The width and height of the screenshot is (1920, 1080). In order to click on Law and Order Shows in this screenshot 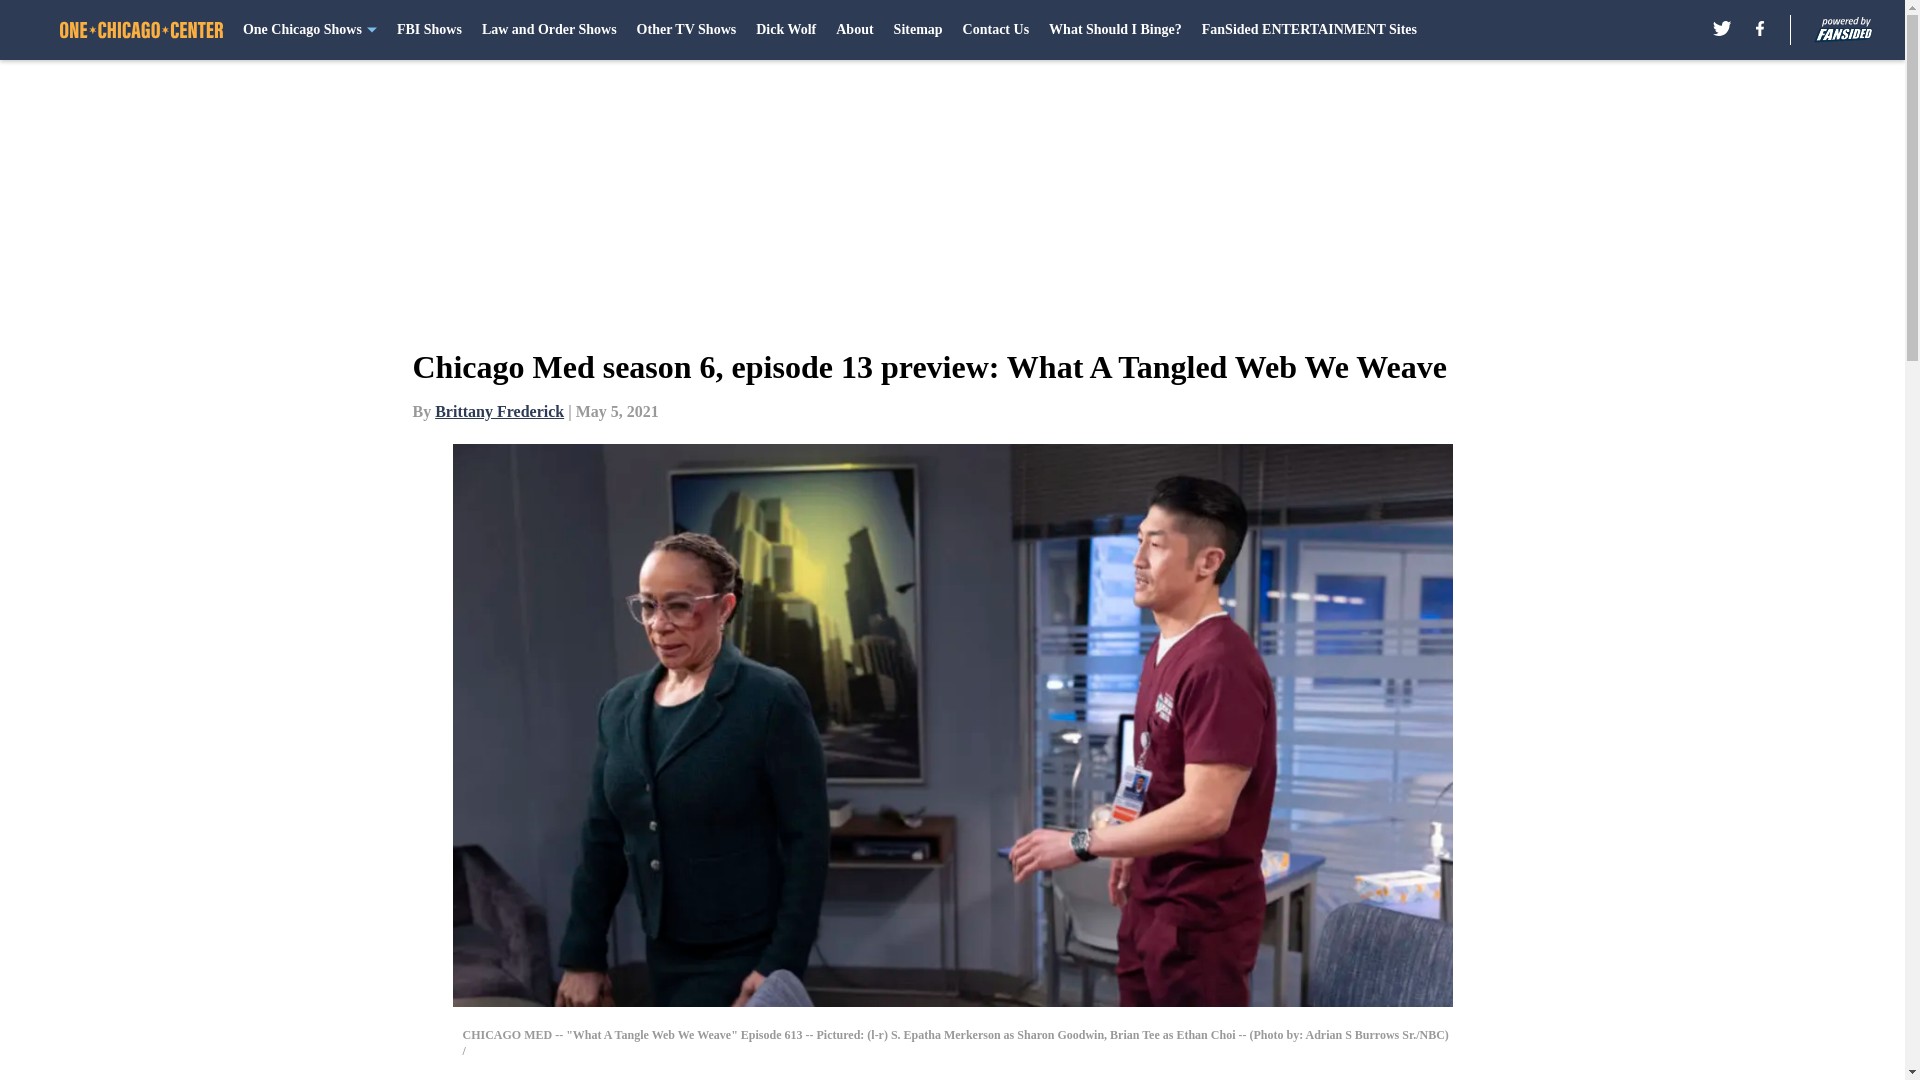, I will do `click(548, 30)`.